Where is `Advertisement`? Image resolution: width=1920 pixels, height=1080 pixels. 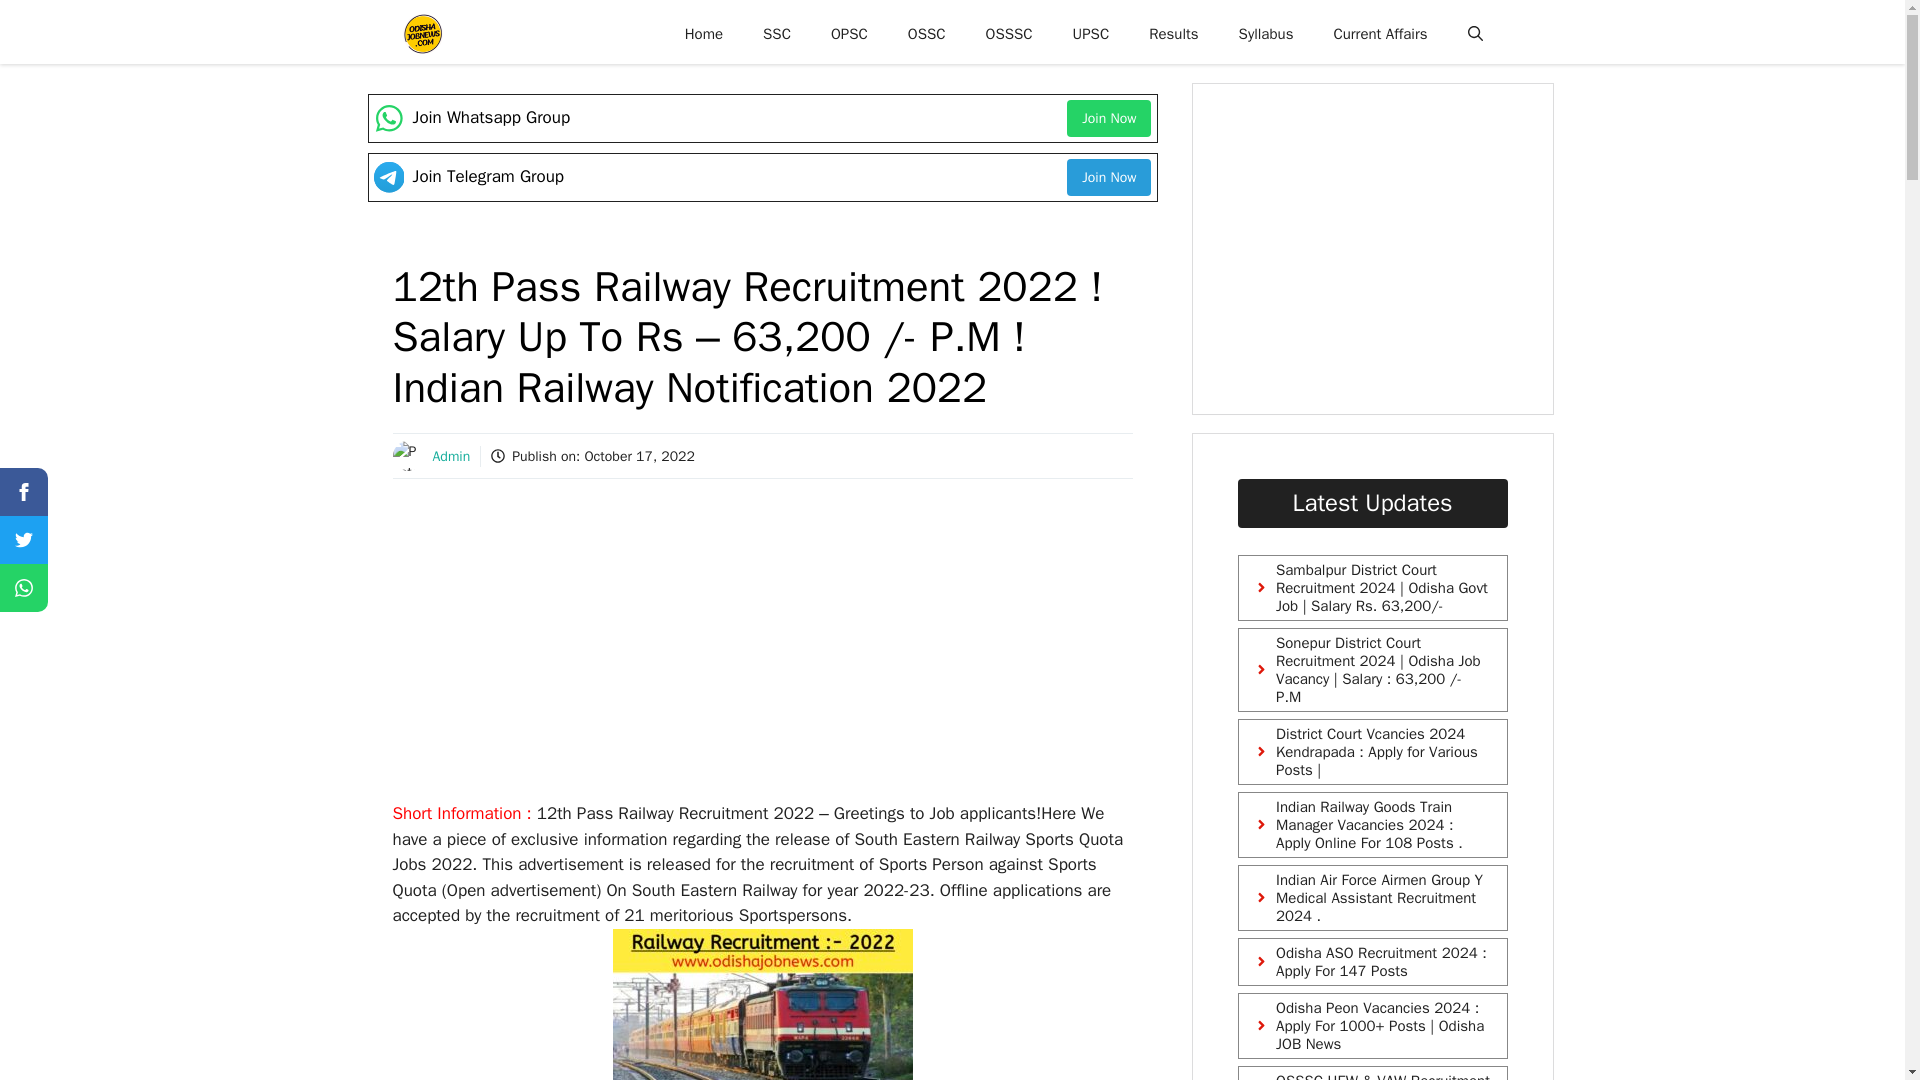
Advertisement is located at coordinates (1397, 248).